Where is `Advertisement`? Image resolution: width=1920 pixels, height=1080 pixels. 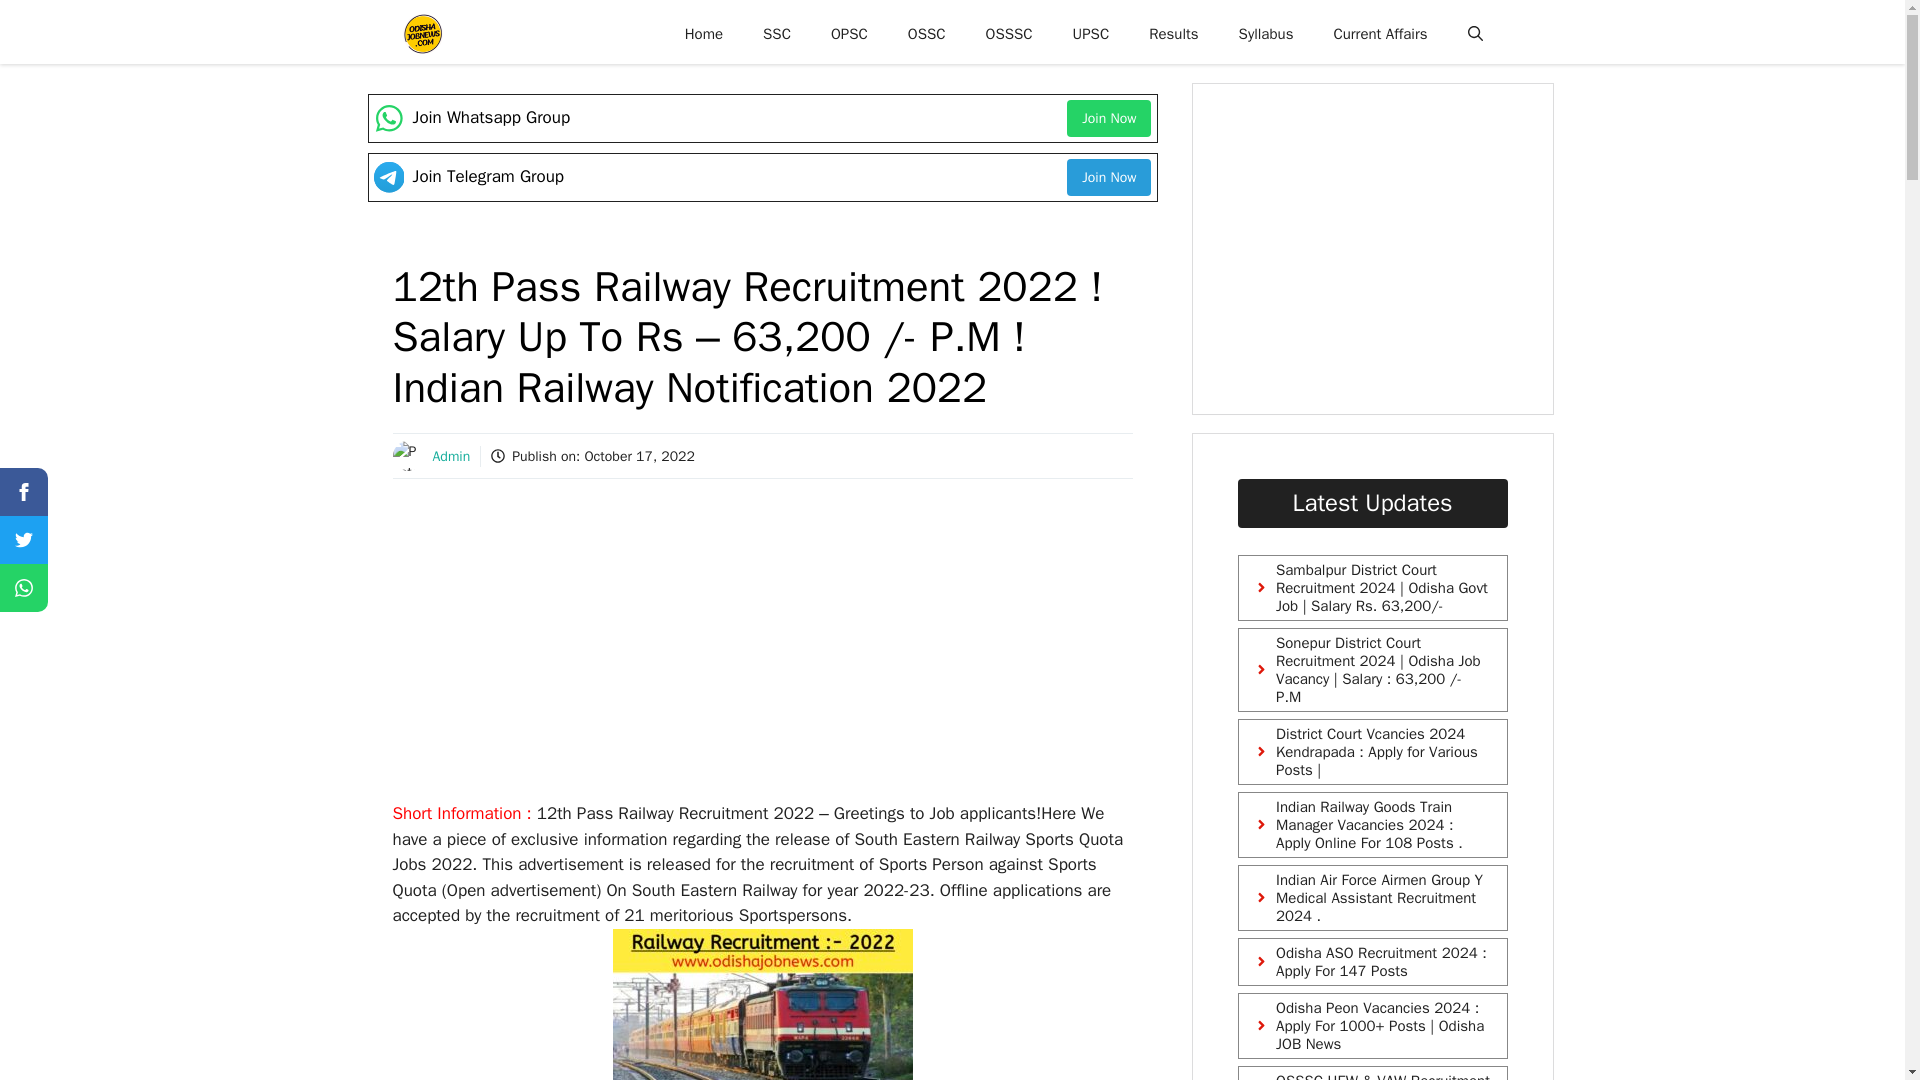
Advertisement is located at coordinates (1397, 248).